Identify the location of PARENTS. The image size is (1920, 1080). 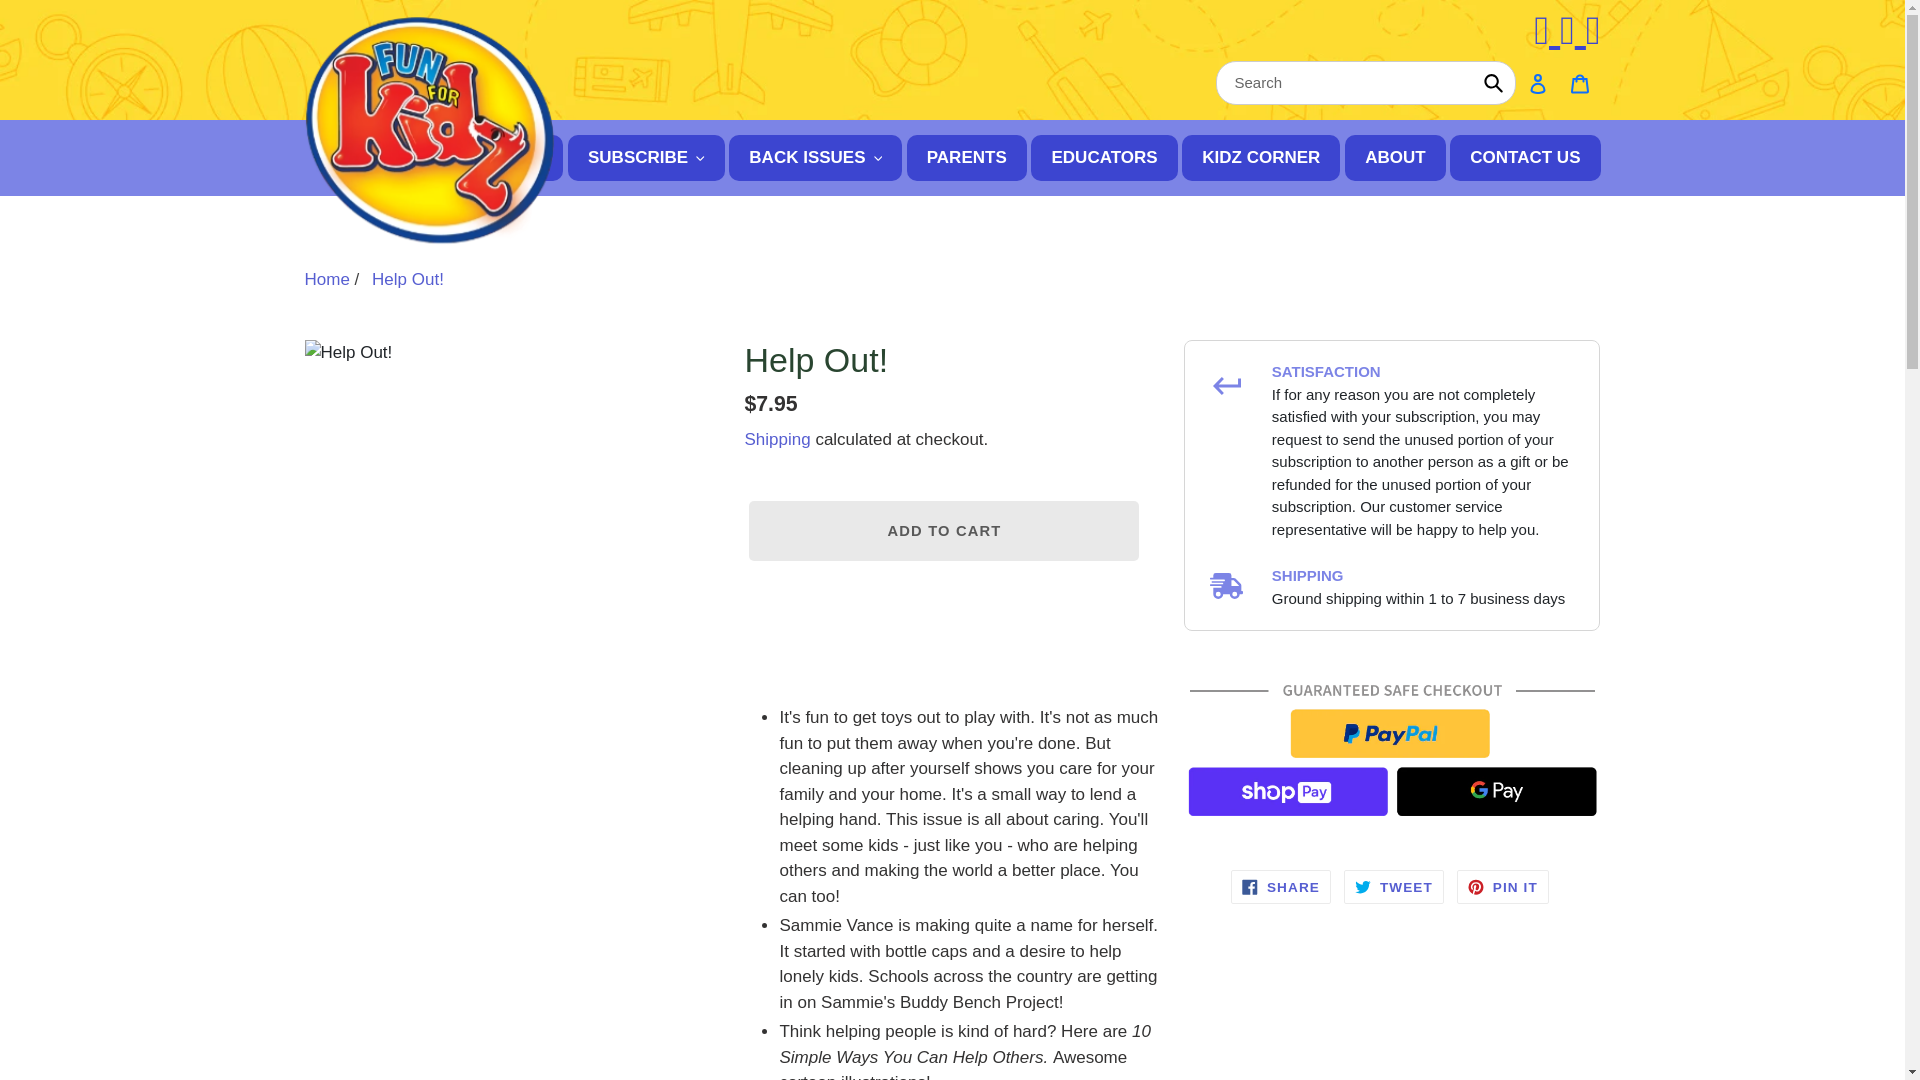
(966, 158).